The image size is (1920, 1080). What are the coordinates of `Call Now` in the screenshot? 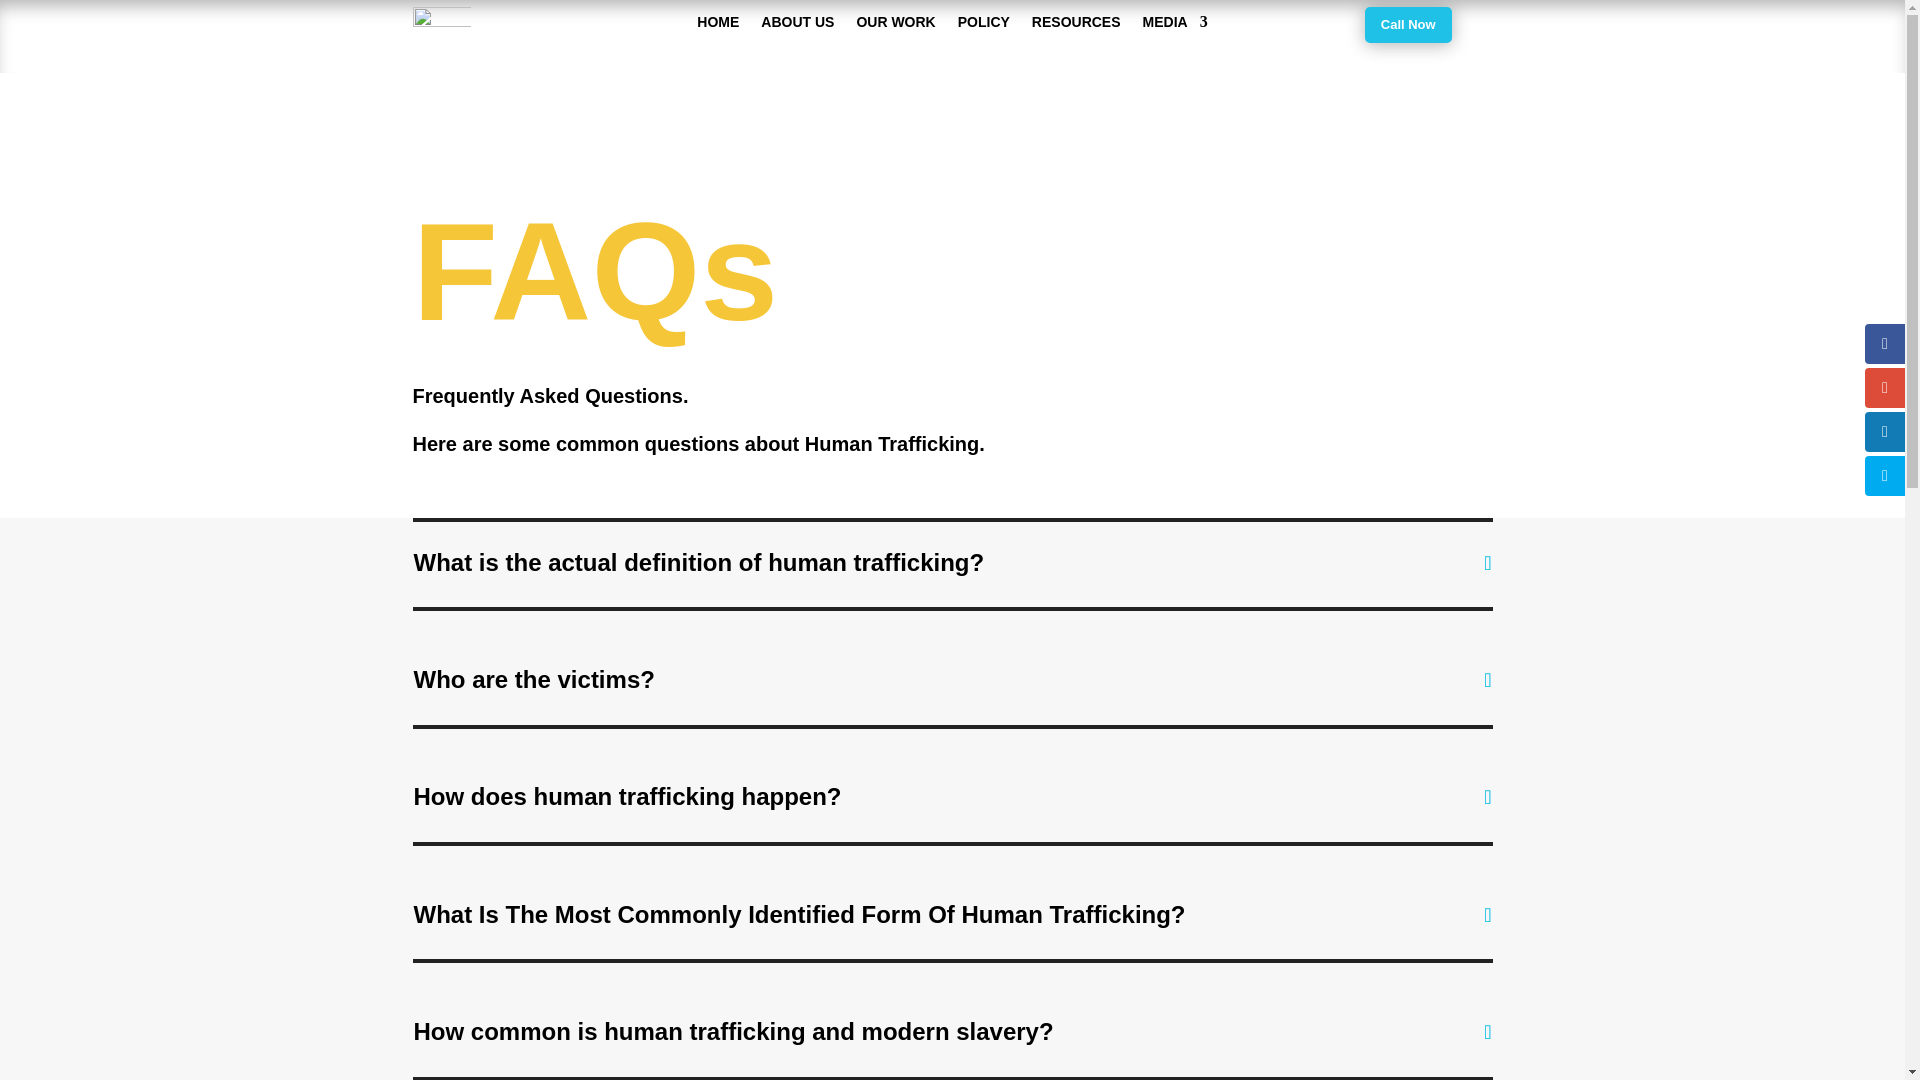 It's located at (1408, 24).